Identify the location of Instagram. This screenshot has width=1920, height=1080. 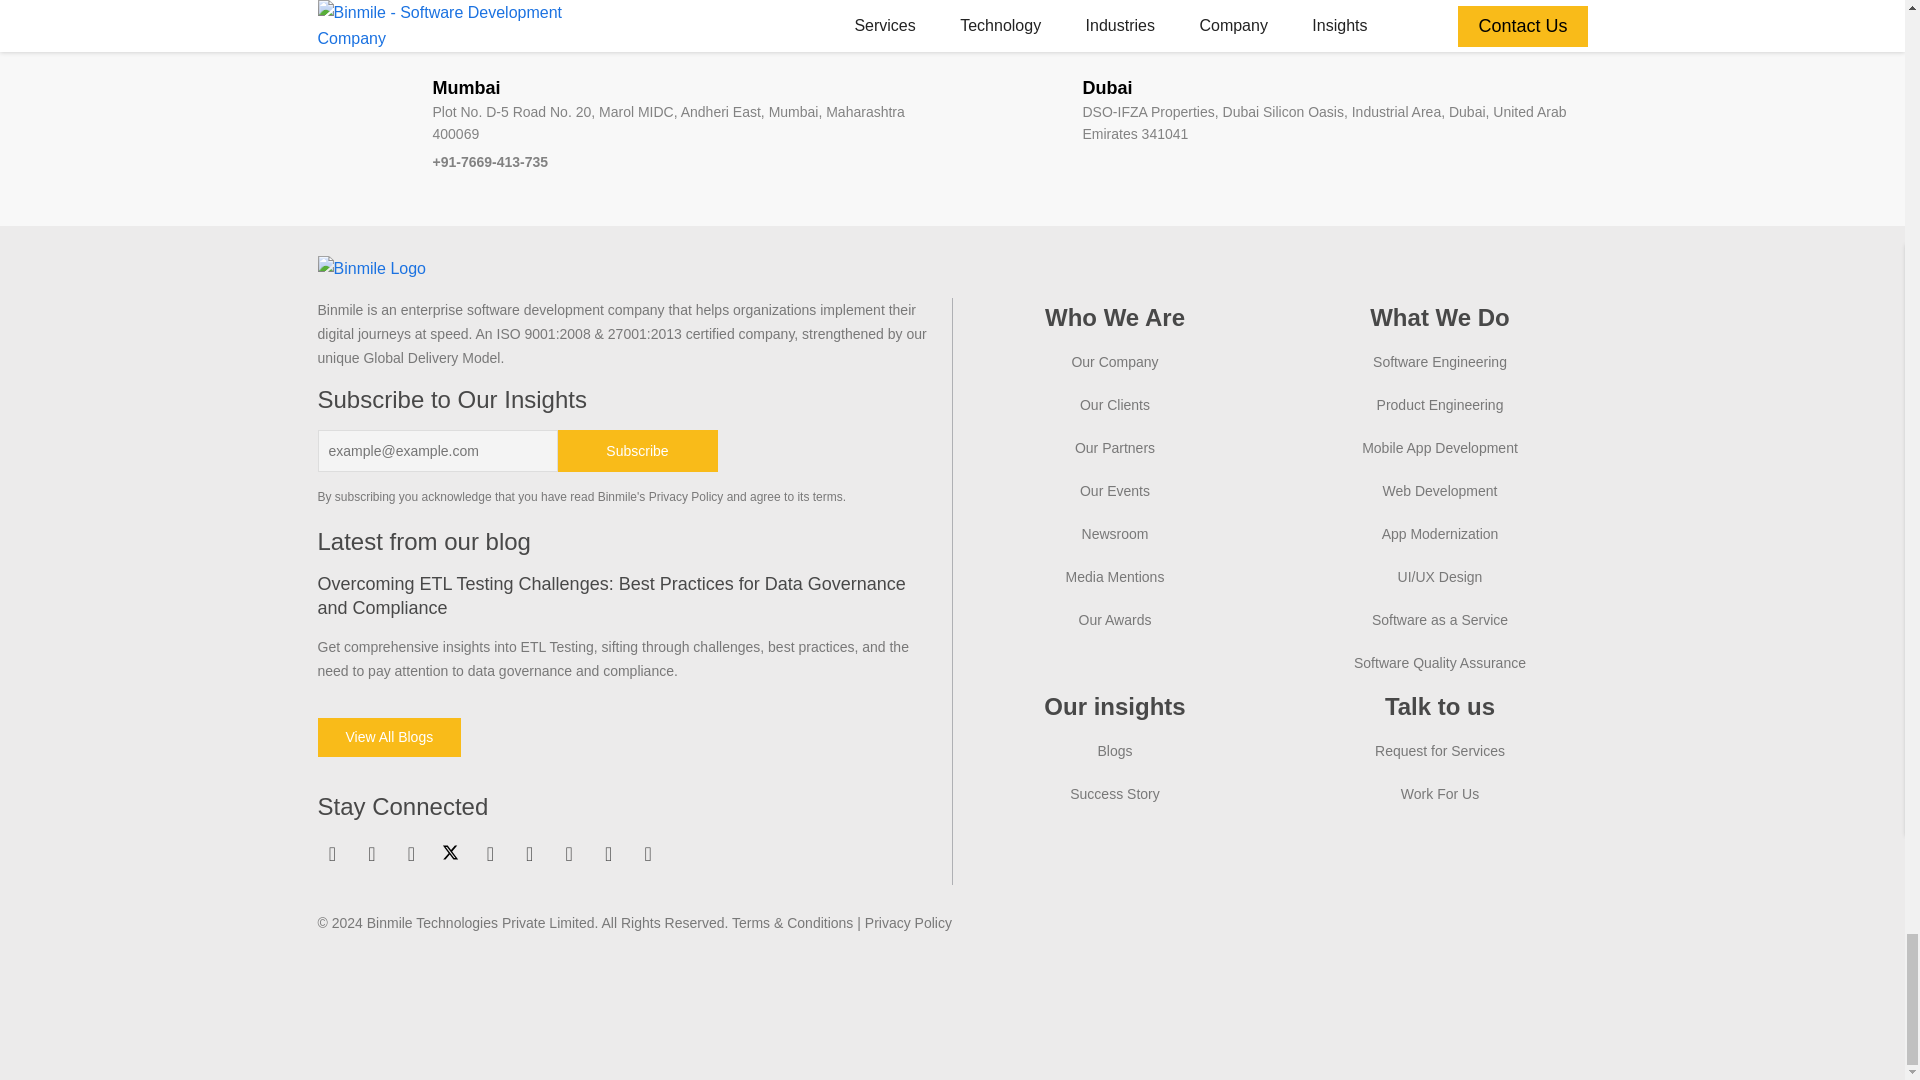
(410, 854).